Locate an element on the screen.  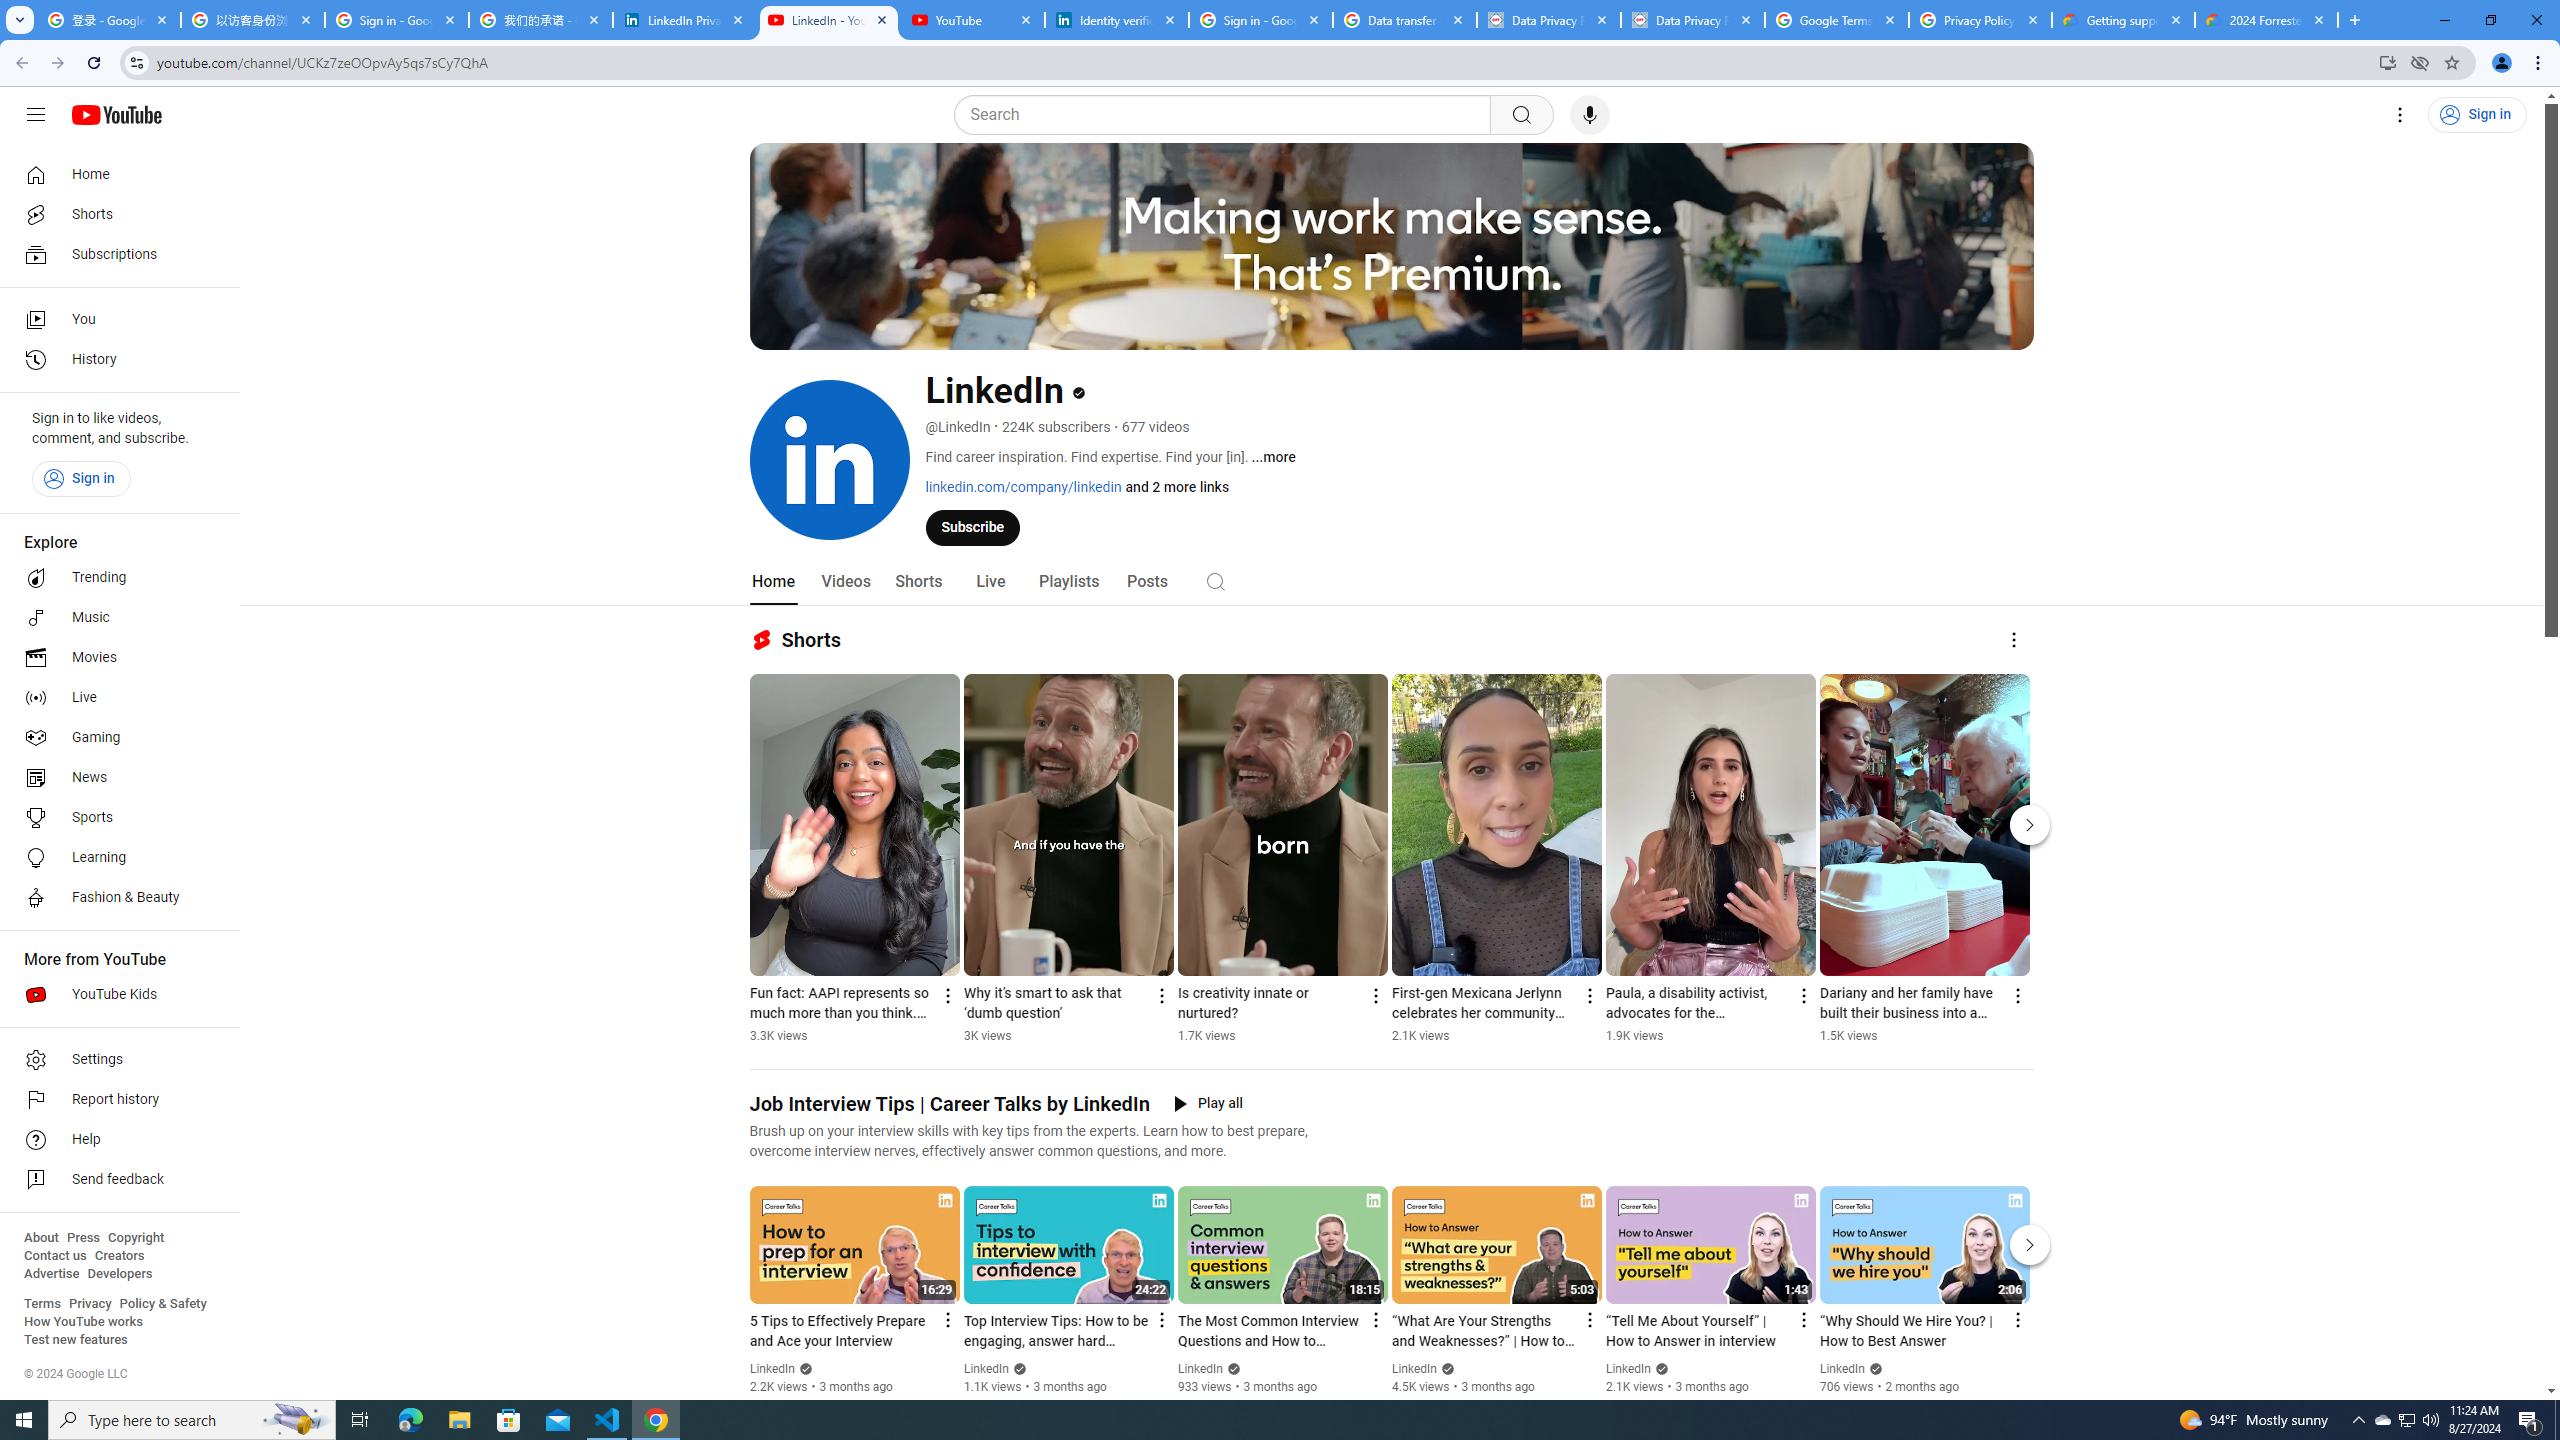
Close is located at coordinates (2318, 20).